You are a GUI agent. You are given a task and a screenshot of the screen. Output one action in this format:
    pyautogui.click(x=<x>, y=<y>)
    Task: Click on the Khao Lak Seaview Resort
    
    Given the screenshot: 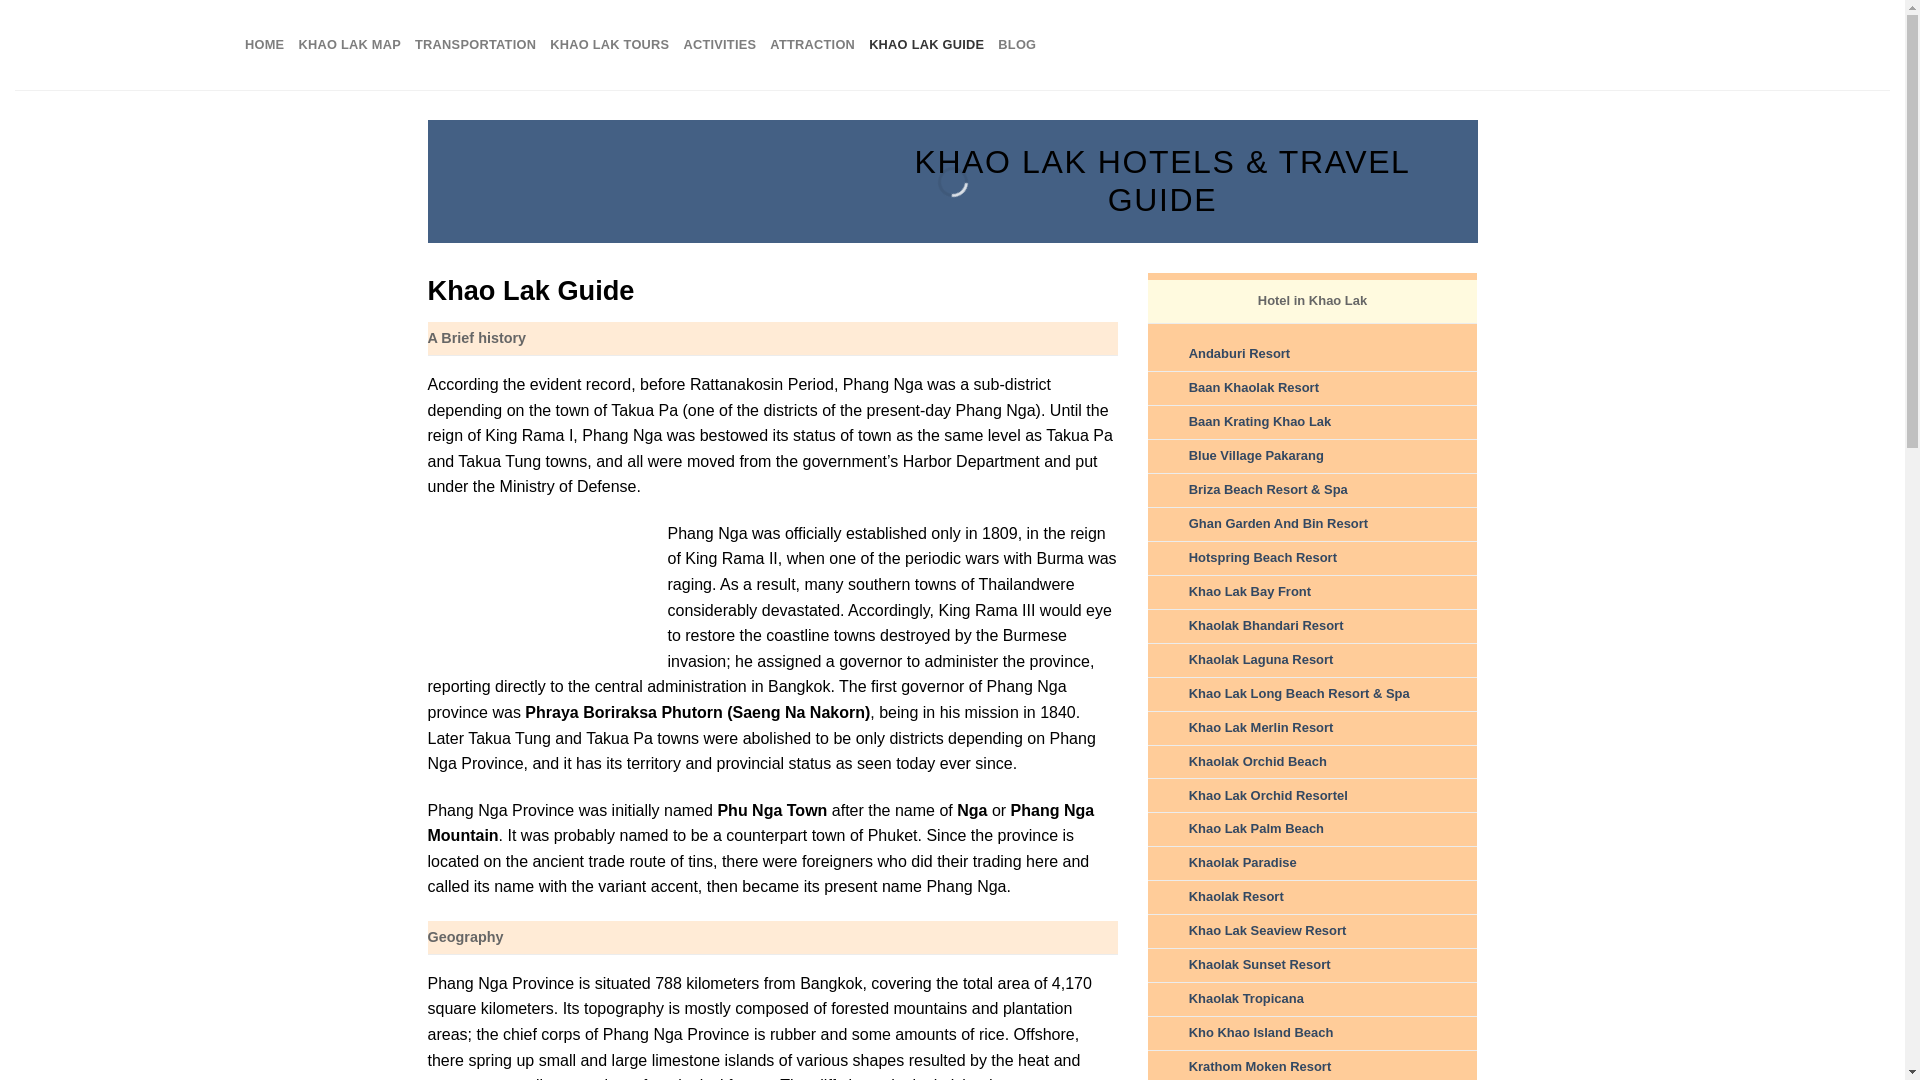 What is the action you would take?
    pyautogui.click(x=1268, y=930)
    